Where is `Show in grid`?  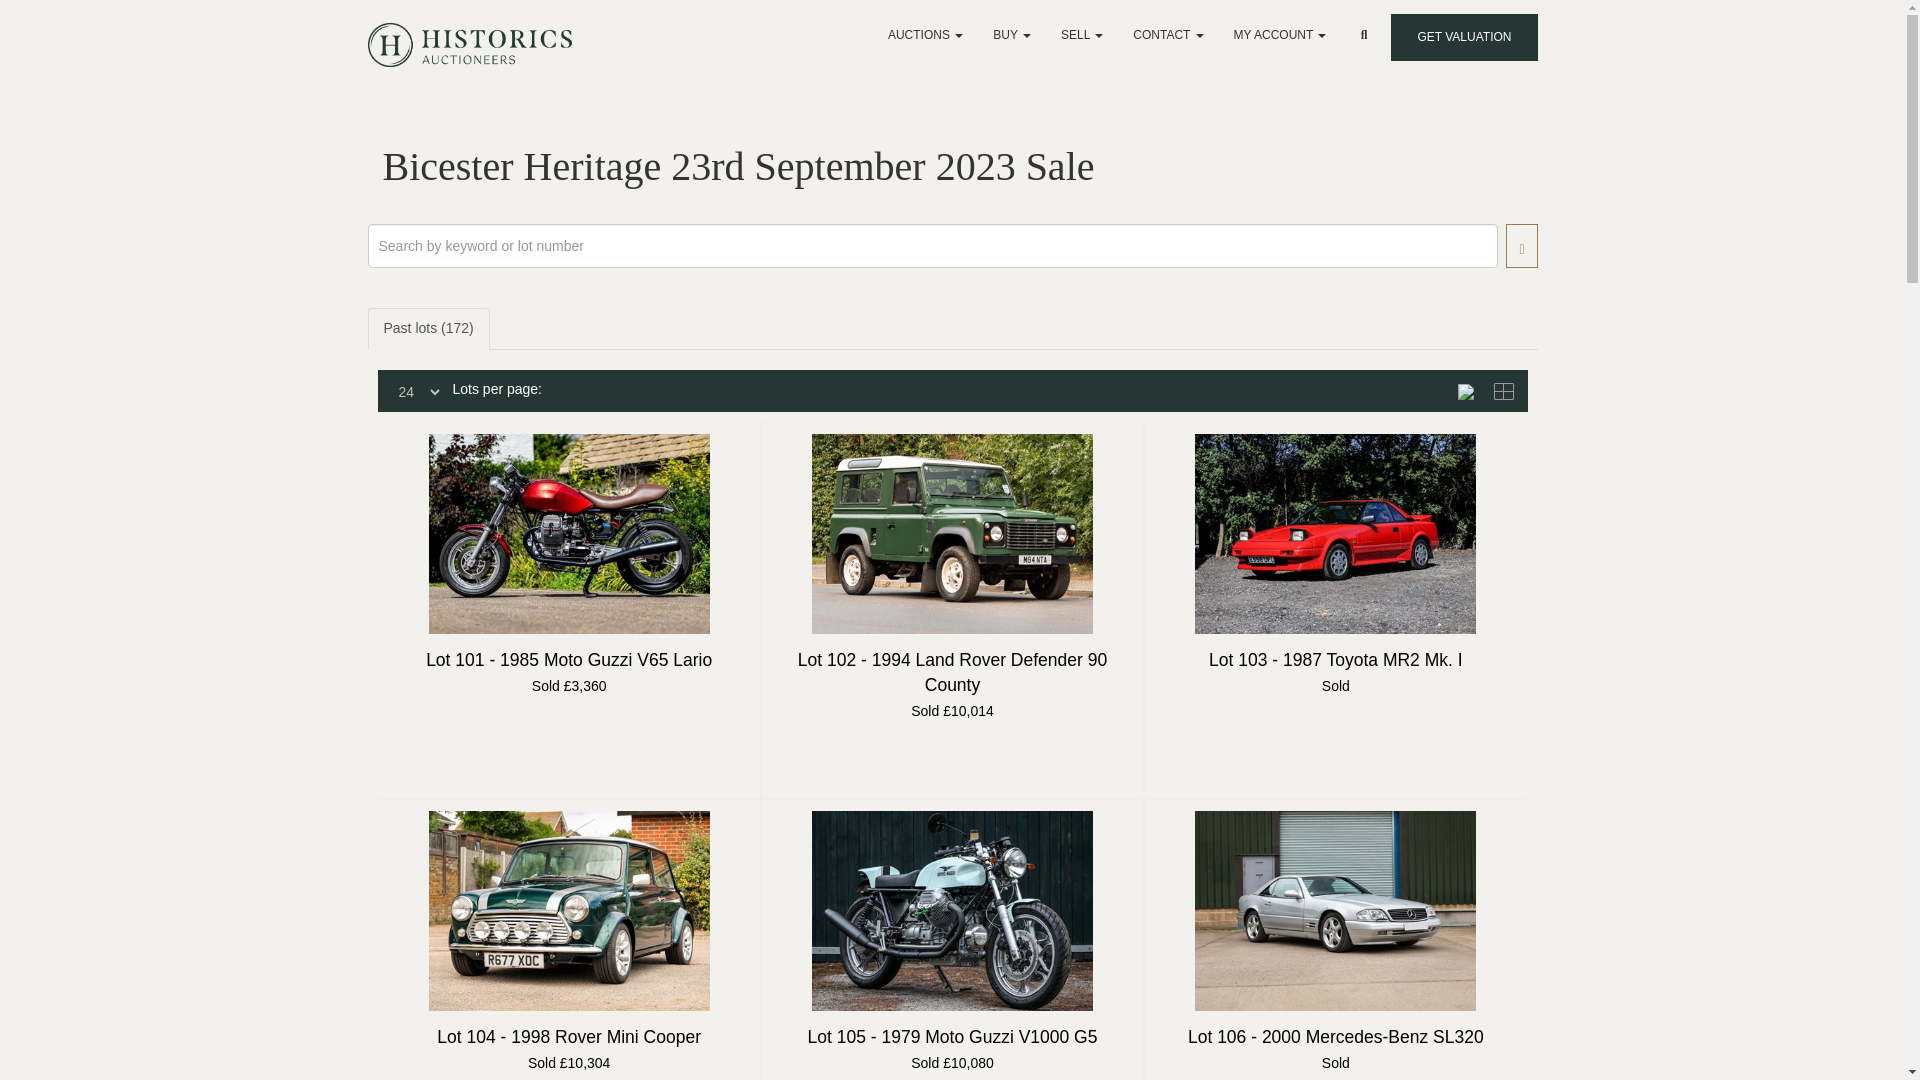
Show in grid is located at coordinates (1506, 390).